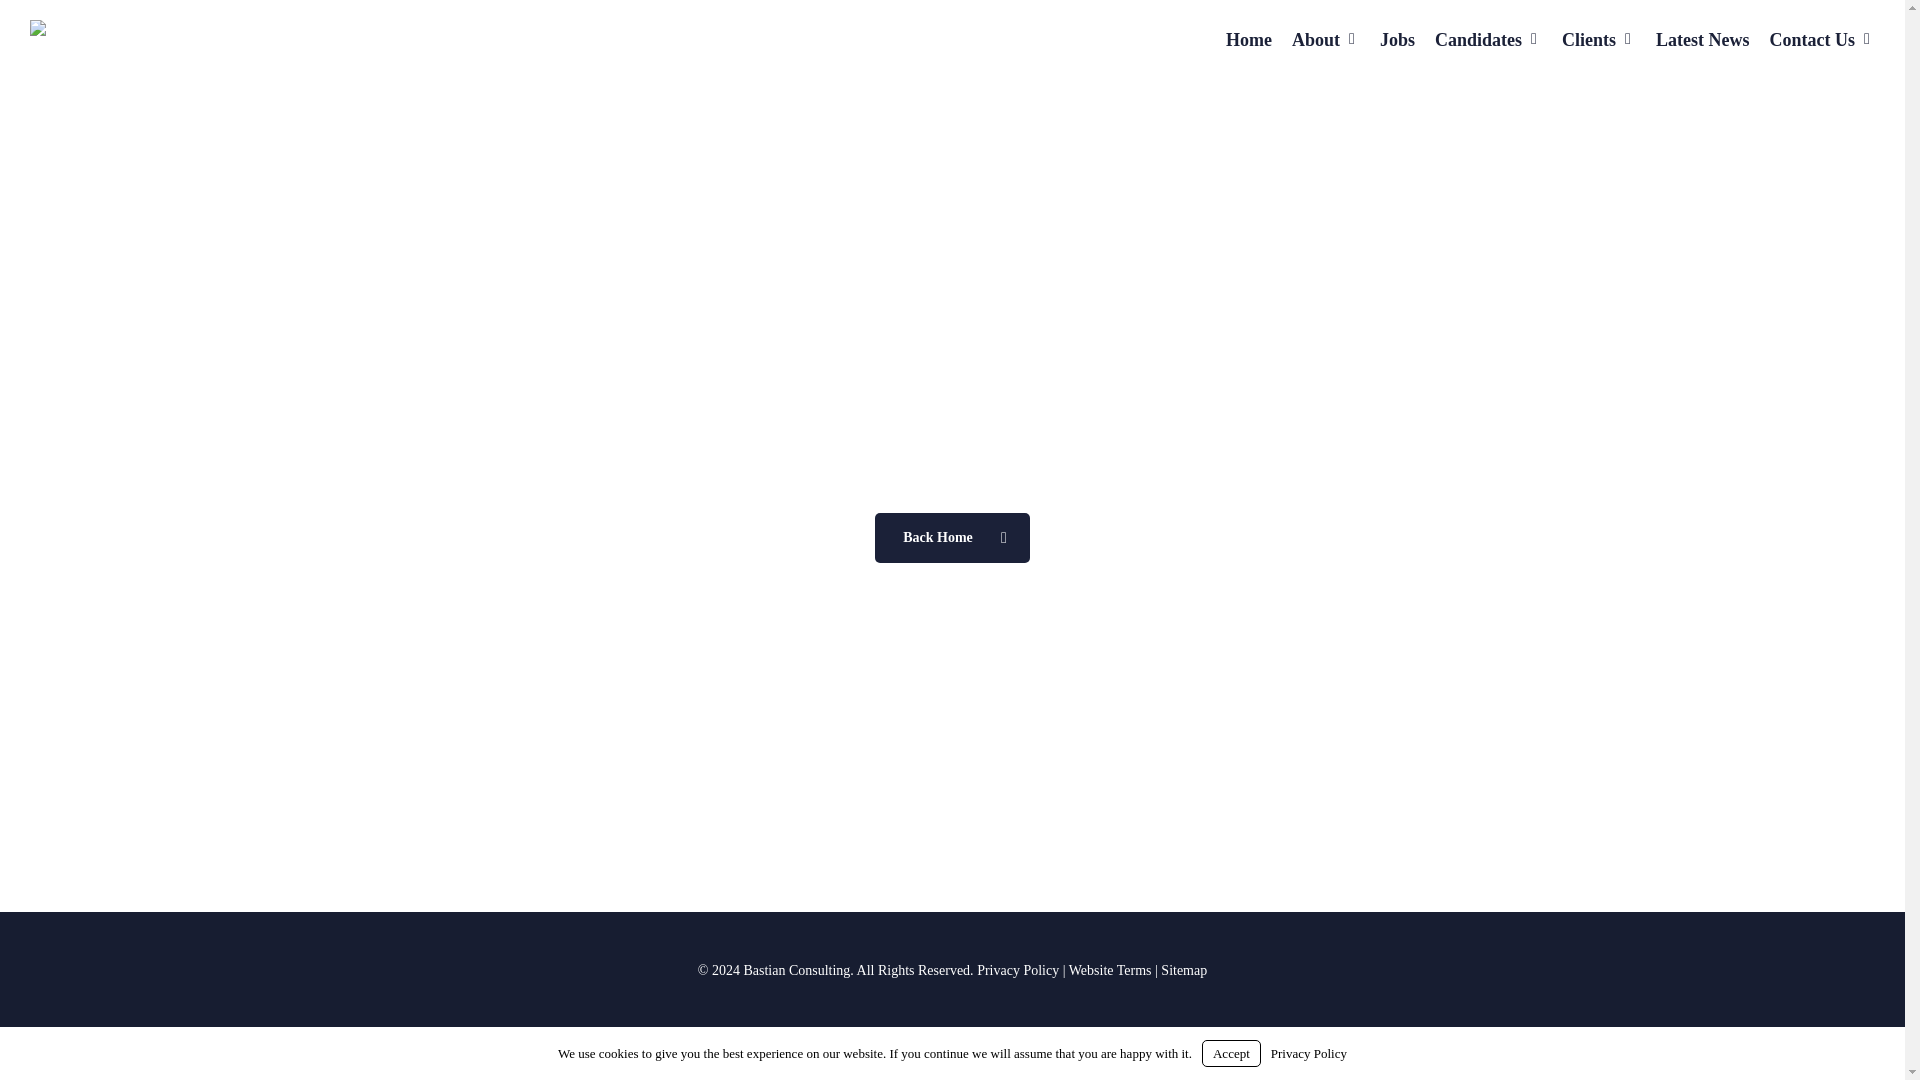 Image resolution: width=1920 pixels, height=1080 pixels. What do you see at coordinates (995, 1040) in the screenshot?
I see `Recsites` at bounding box center [995, 1040].